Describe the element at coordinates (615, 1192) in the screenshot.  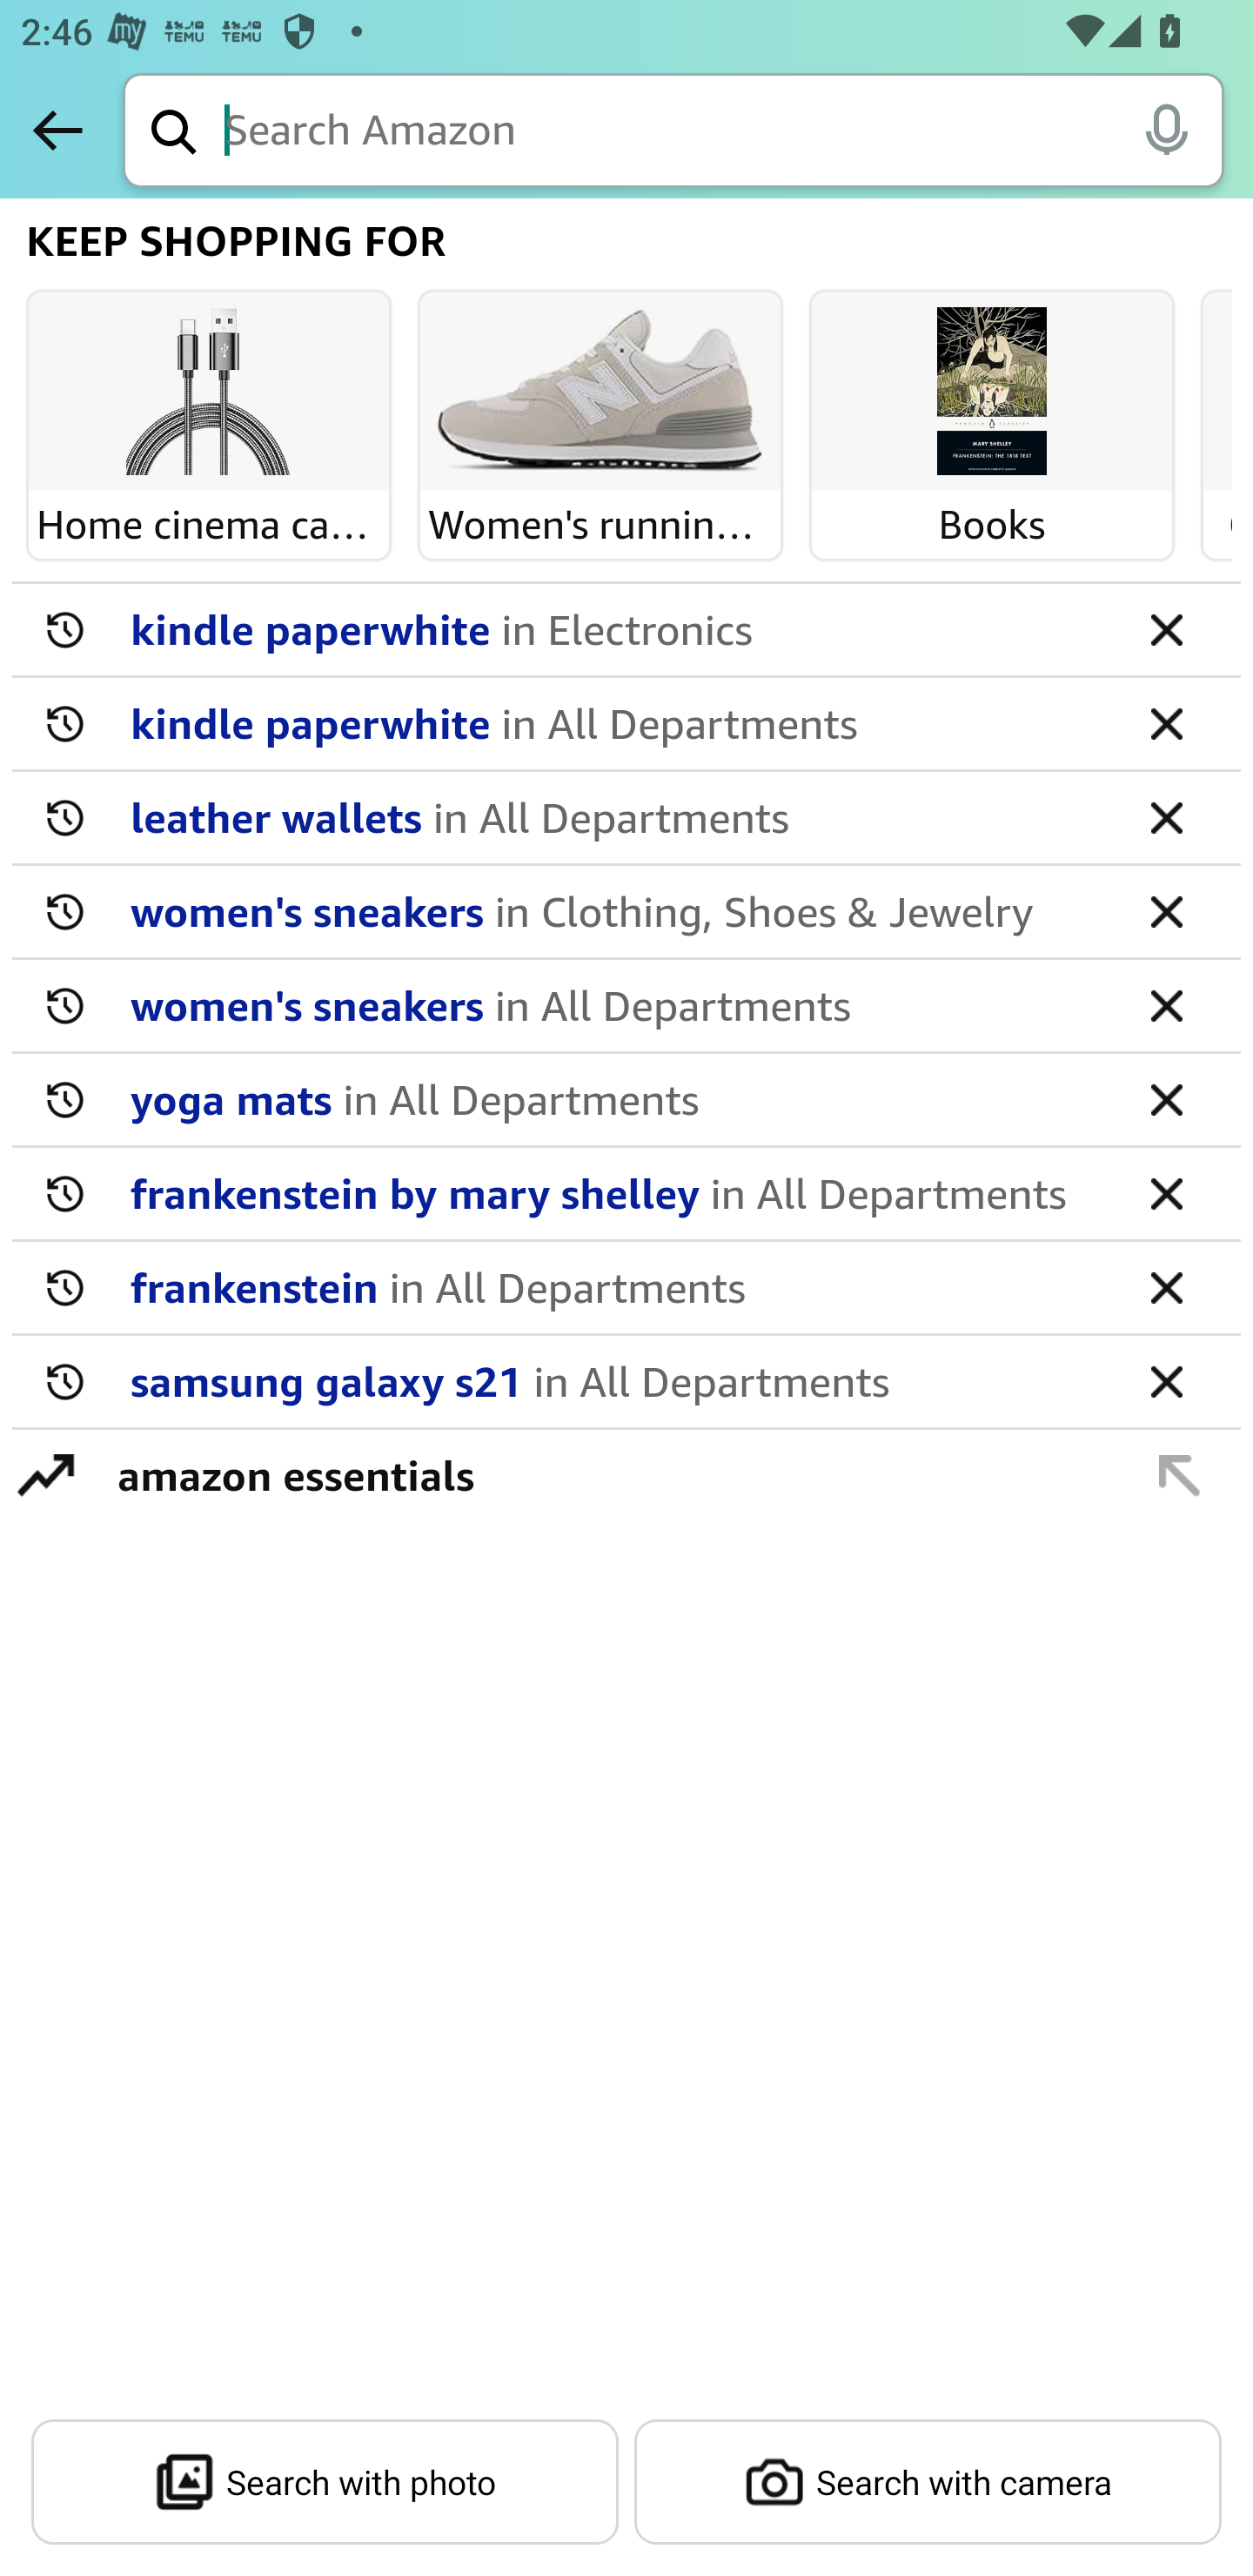
I see `frankenstein by mary shelley` at that location.